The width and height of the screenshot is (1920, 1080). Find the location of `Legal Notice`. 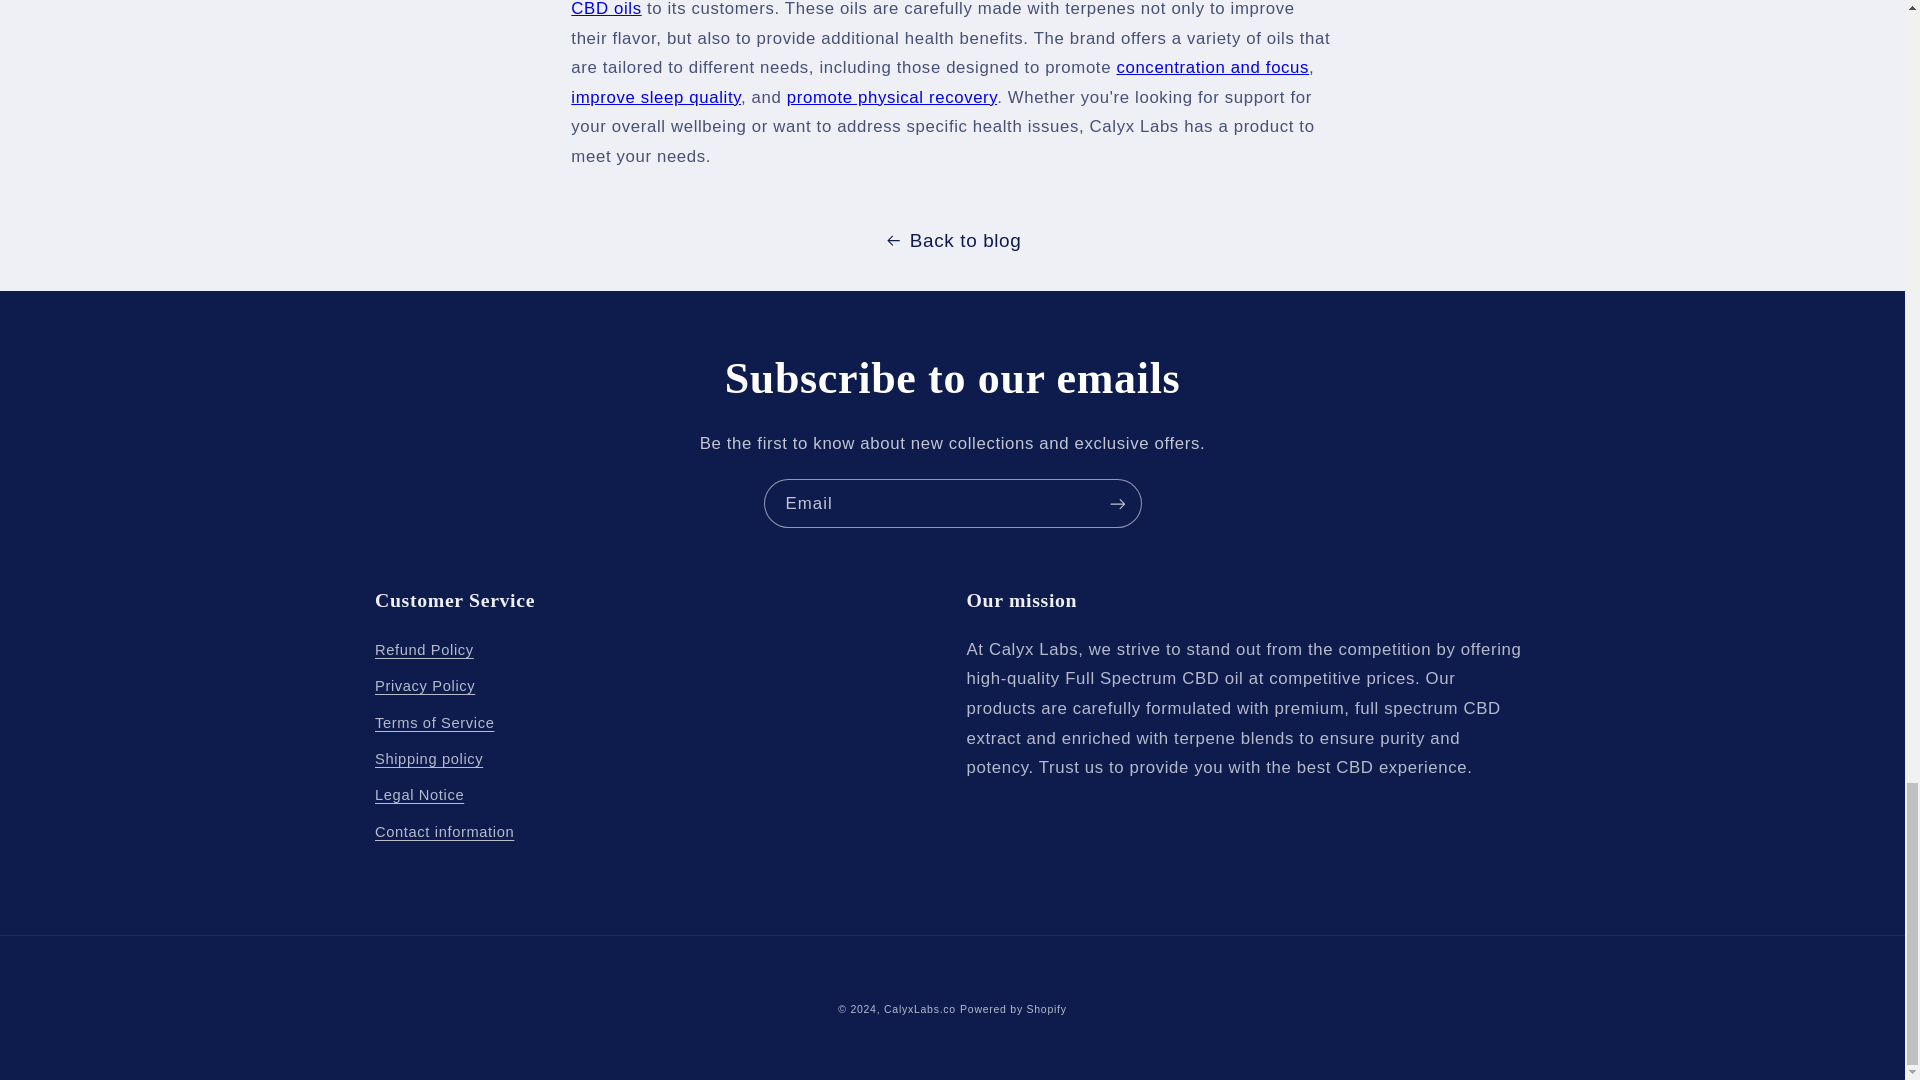

Legal Notice is located at coordinates (419, 796).